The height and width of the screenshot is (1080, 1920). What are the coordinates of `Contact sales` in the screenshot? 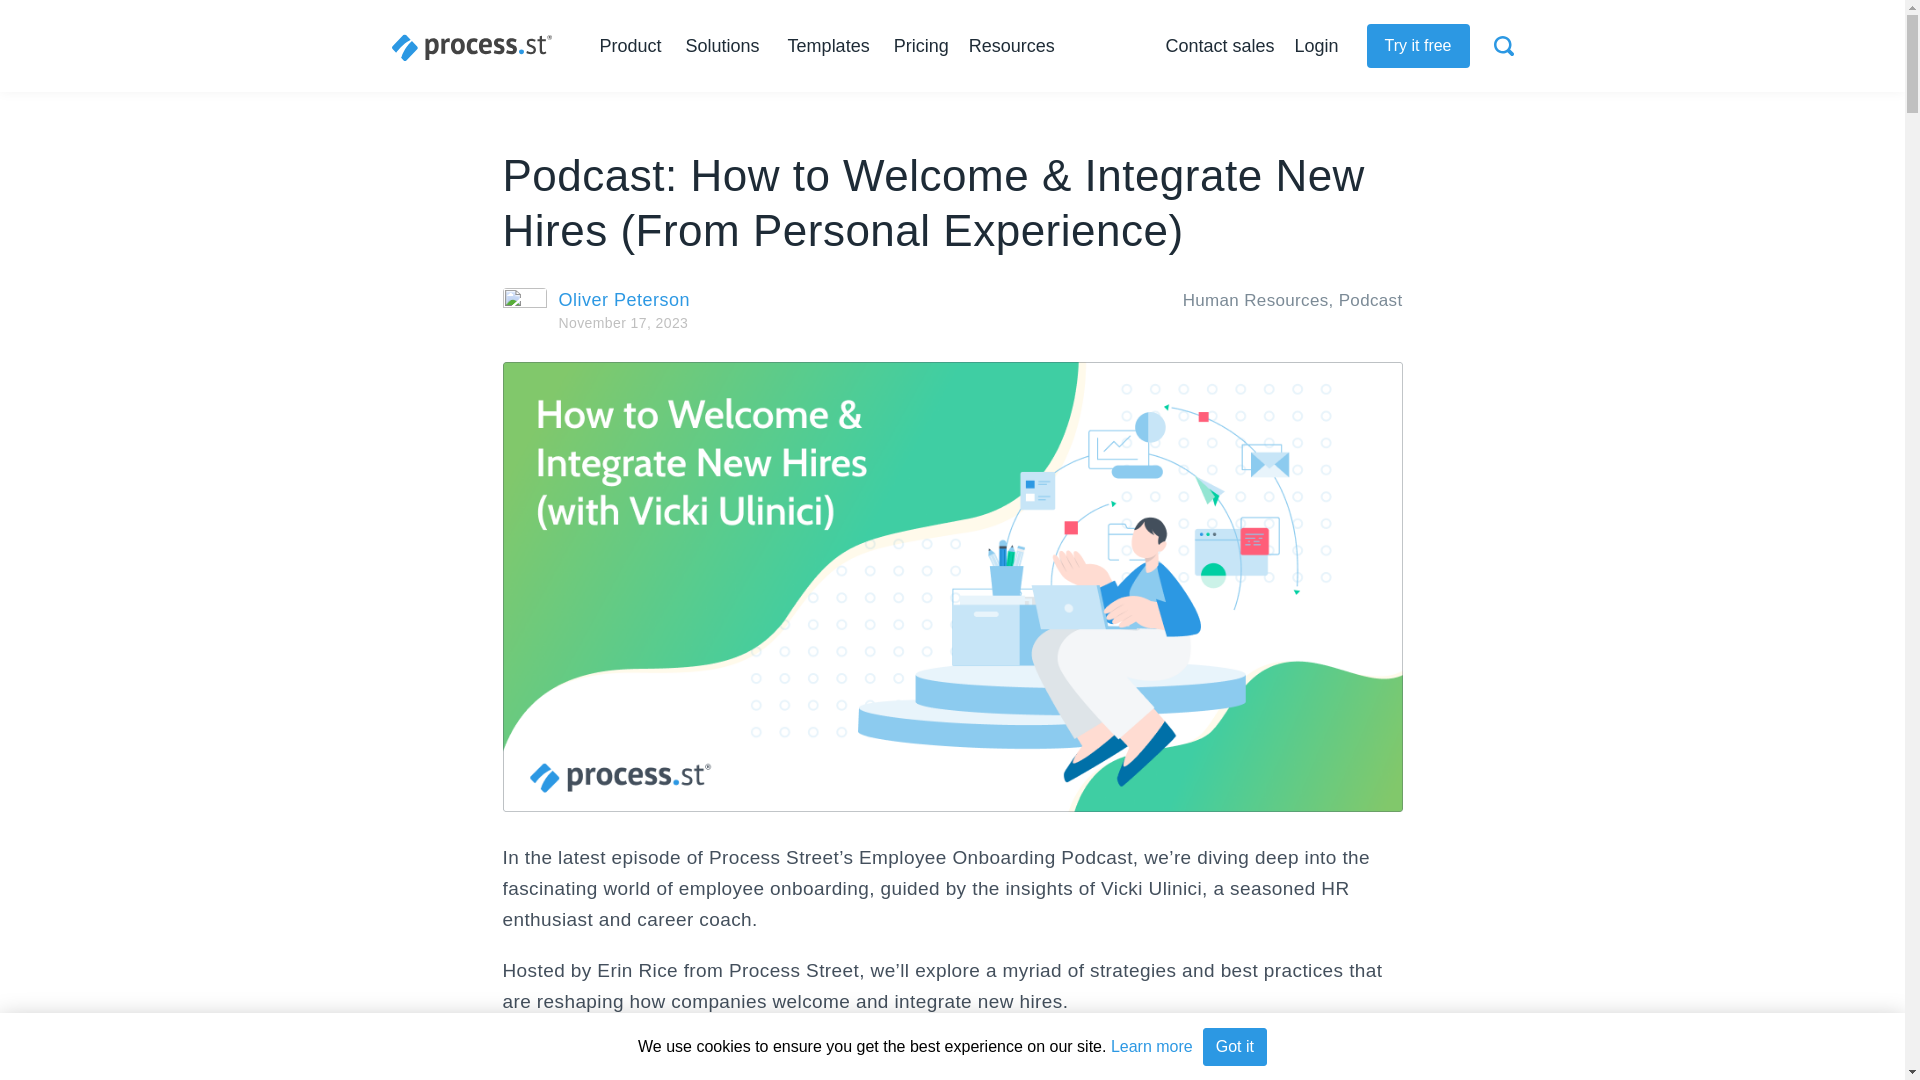 It's located at (1220, 46).